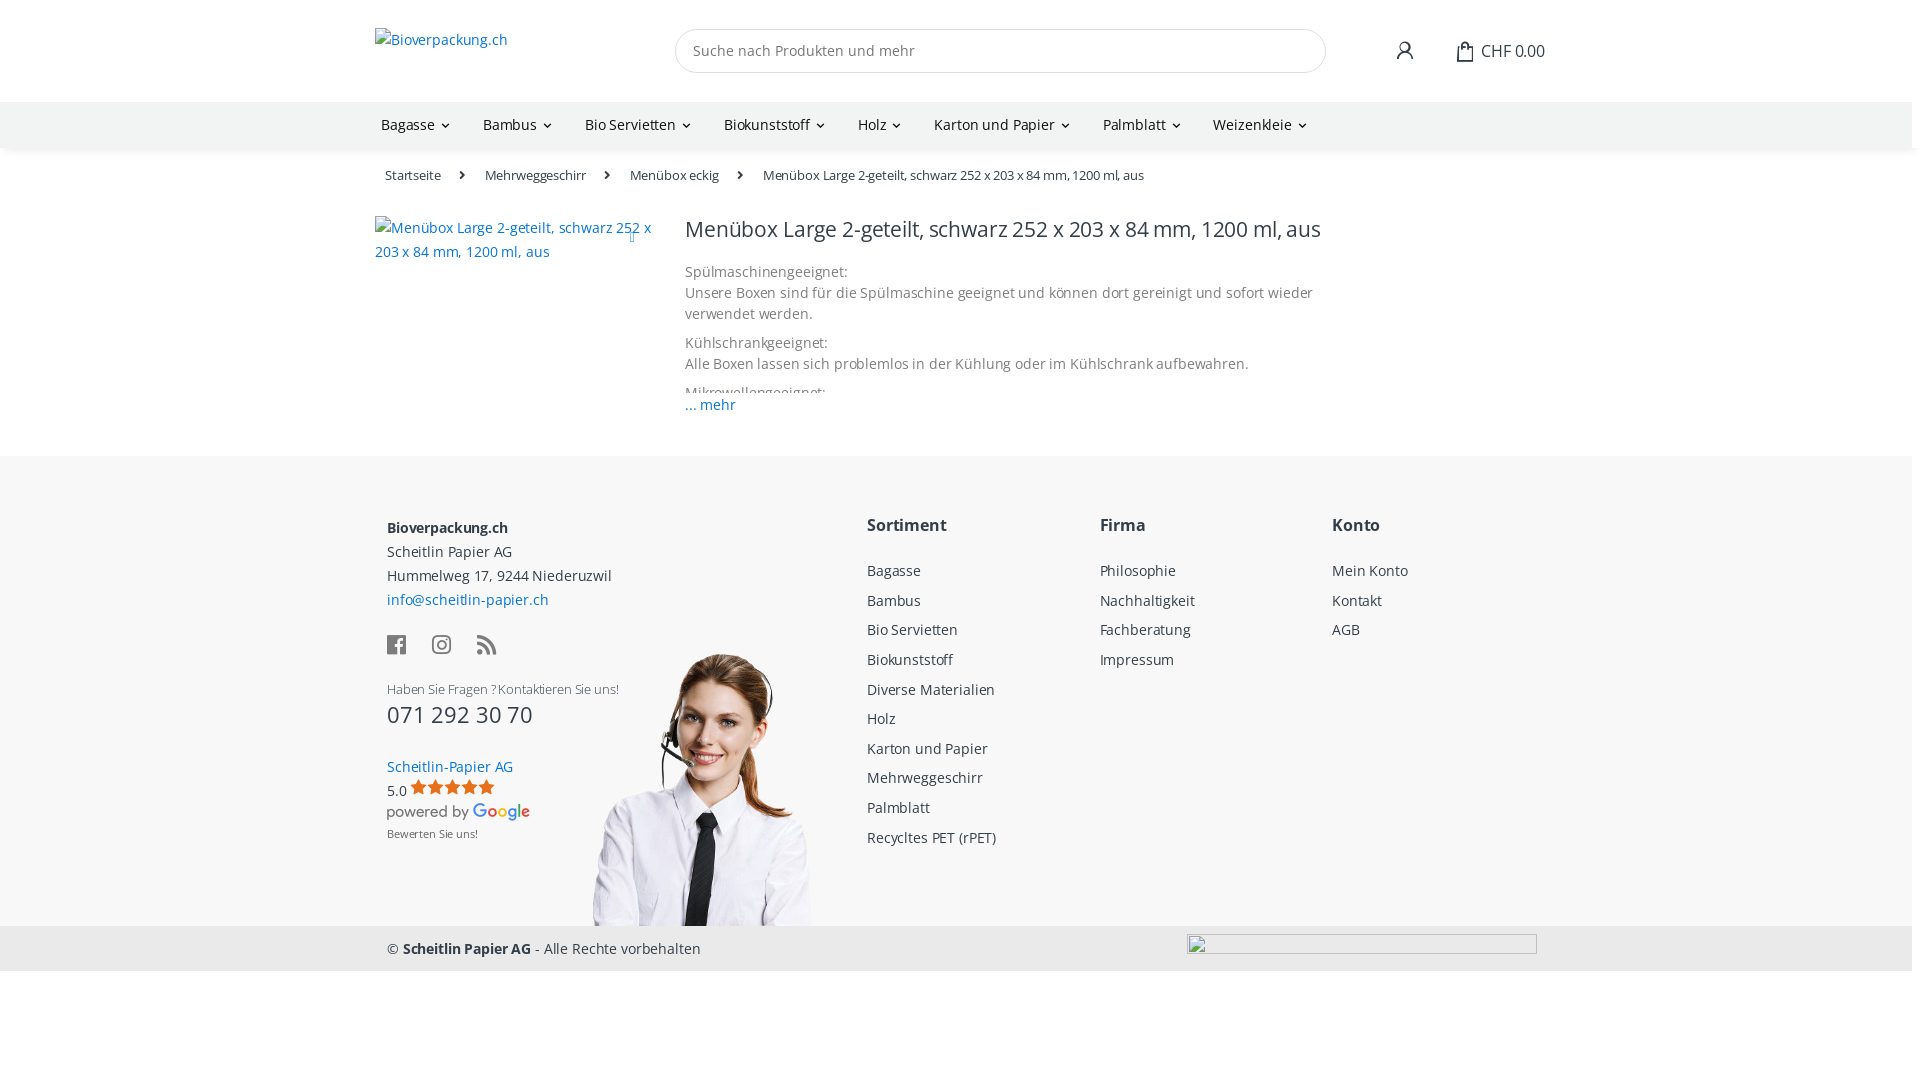 The width and height of the screenshot is (1920, 1080). Describe the element at coordinates (450, 766) in the screenshot. I see `Scheitlin-Papier AG` at that location.